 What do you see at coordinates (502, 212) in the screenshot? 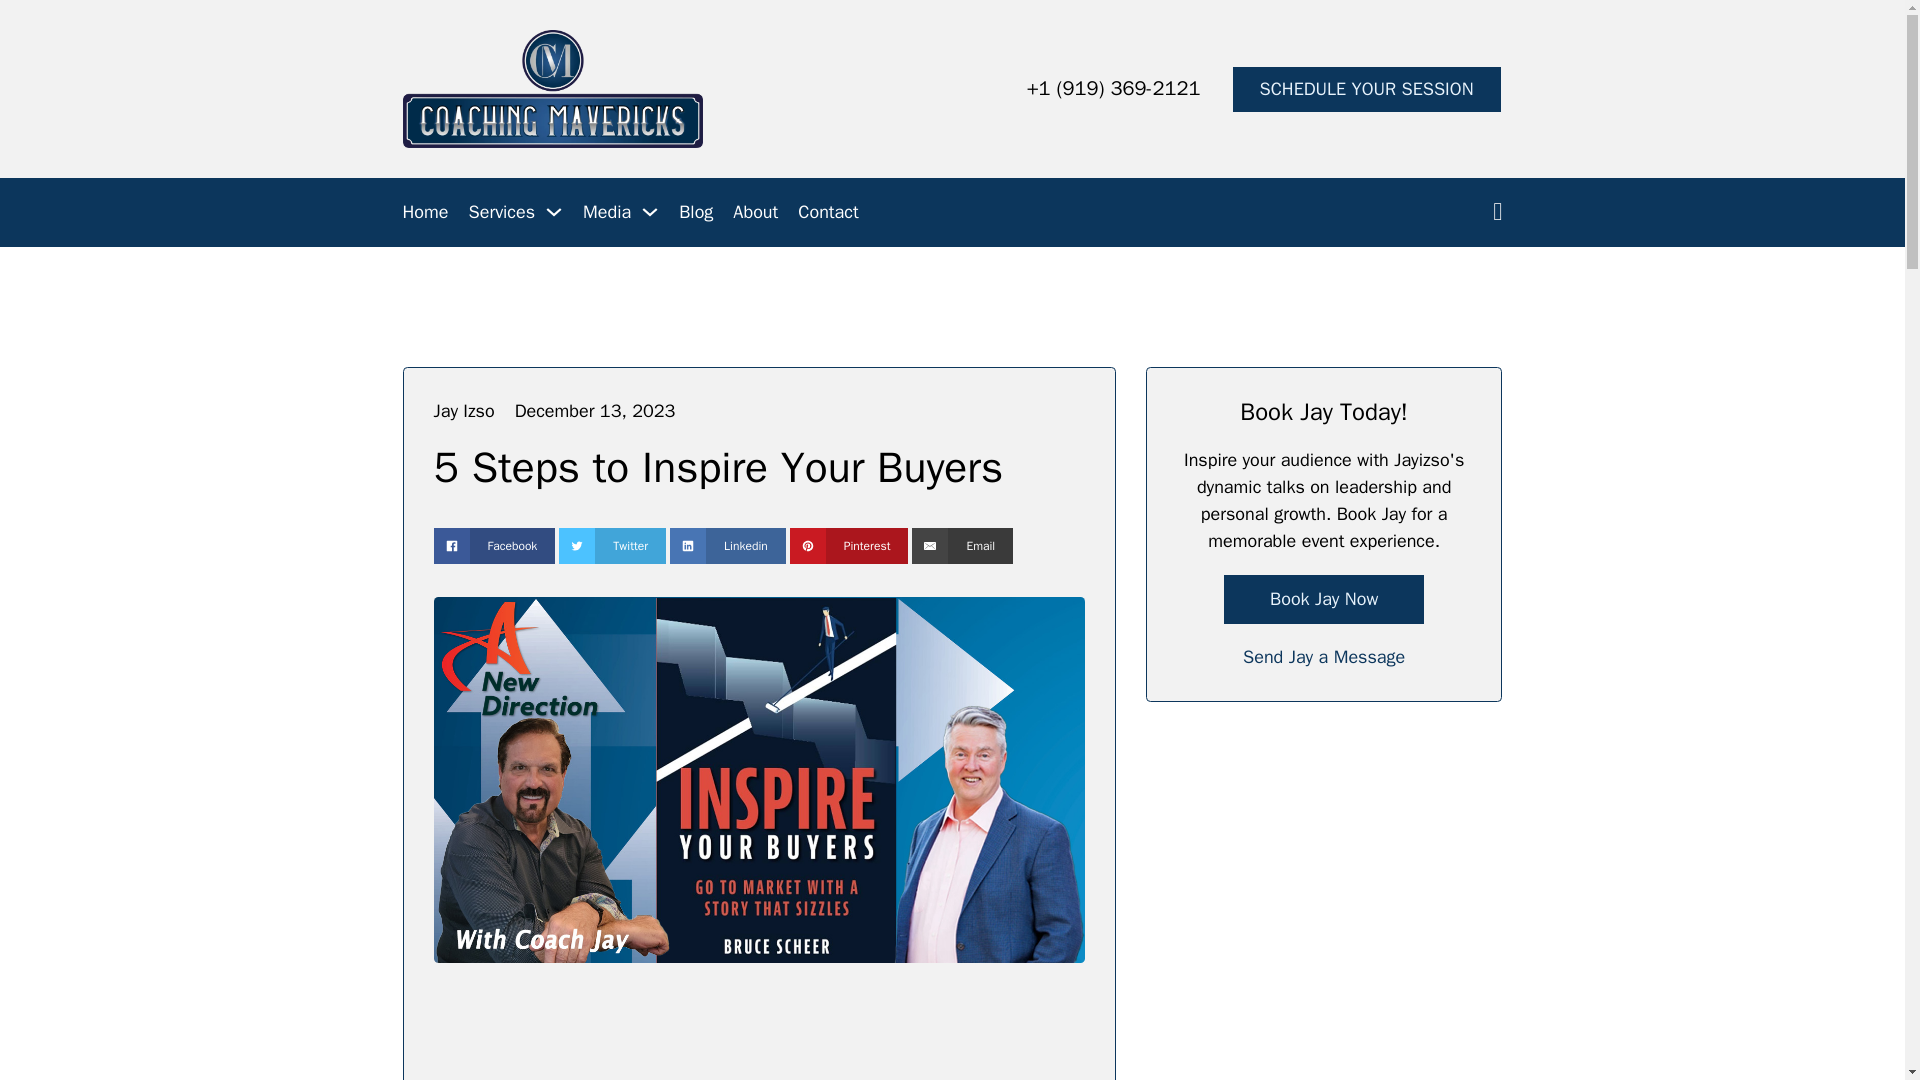
I see `Services` at bounding box center [502, 212].